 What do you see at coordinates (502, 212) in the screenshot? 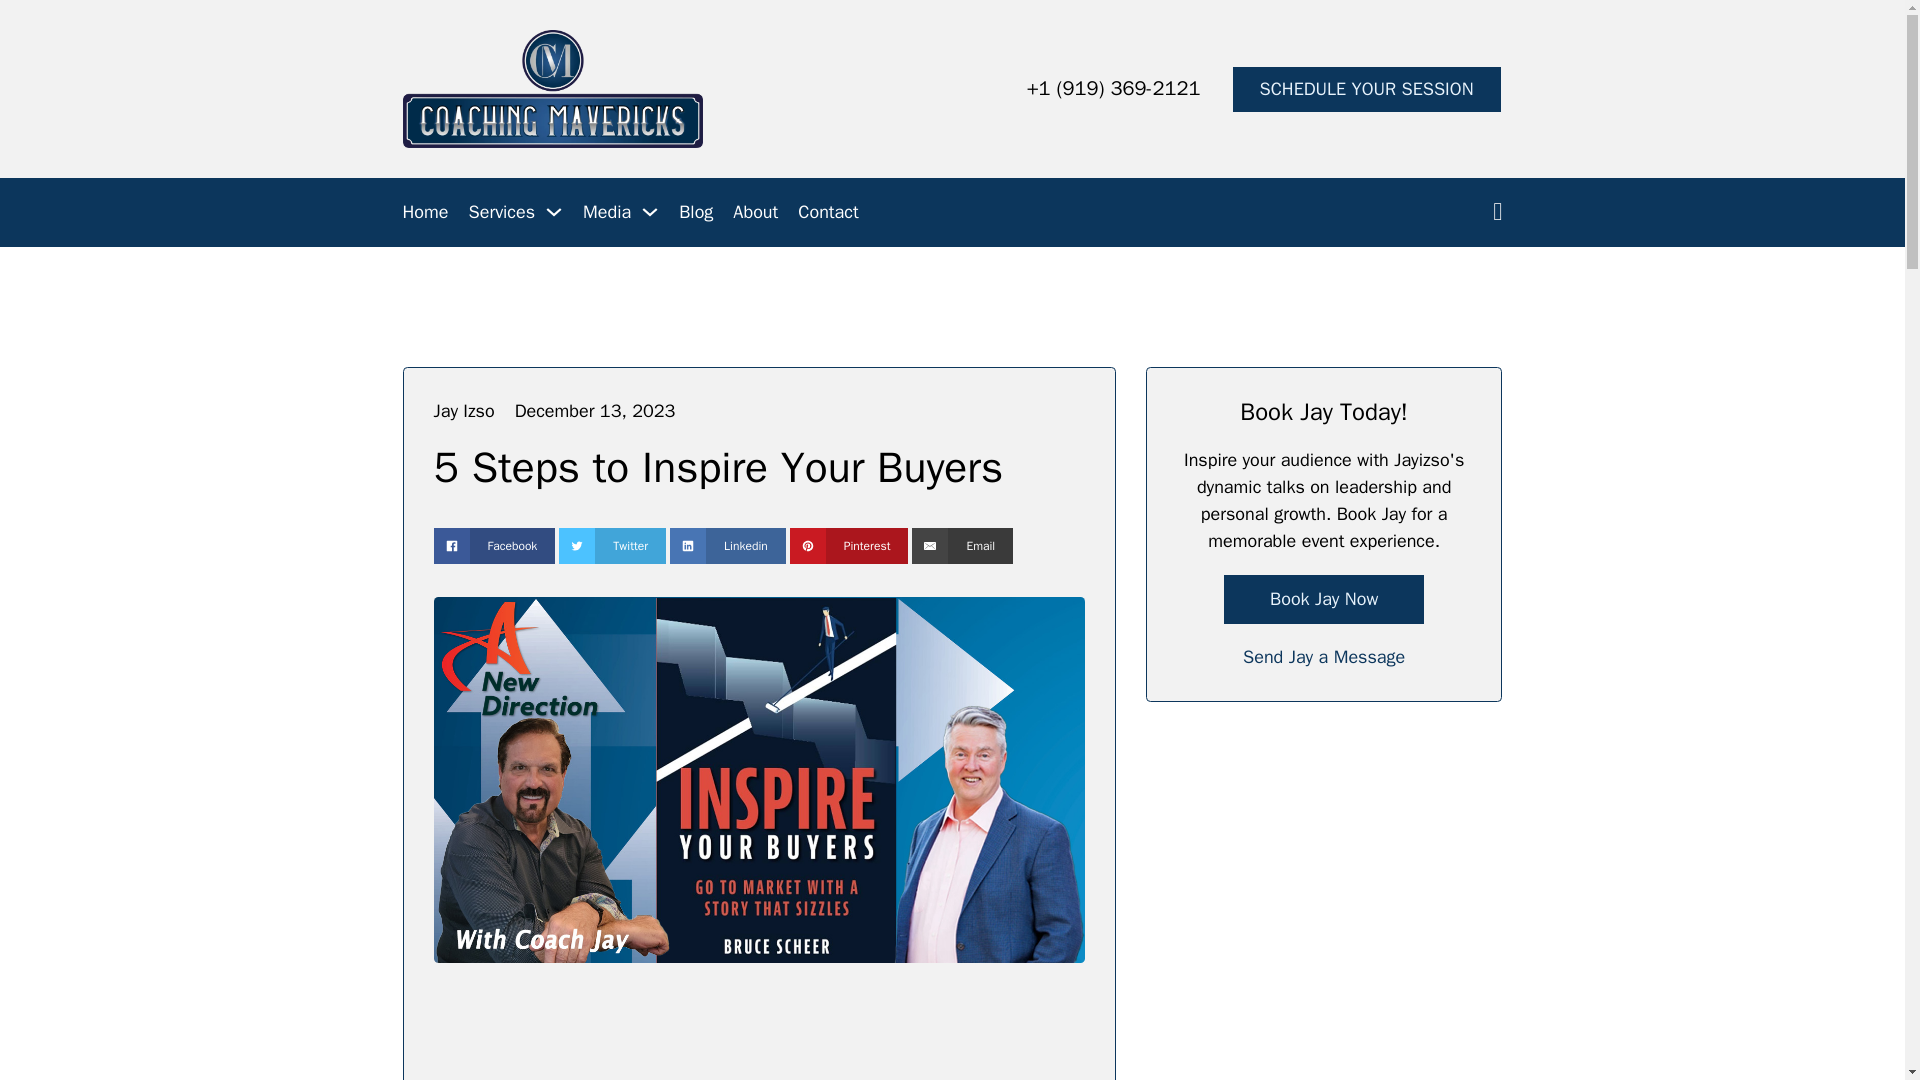
I see `Services` at bounding box center [502, 212].